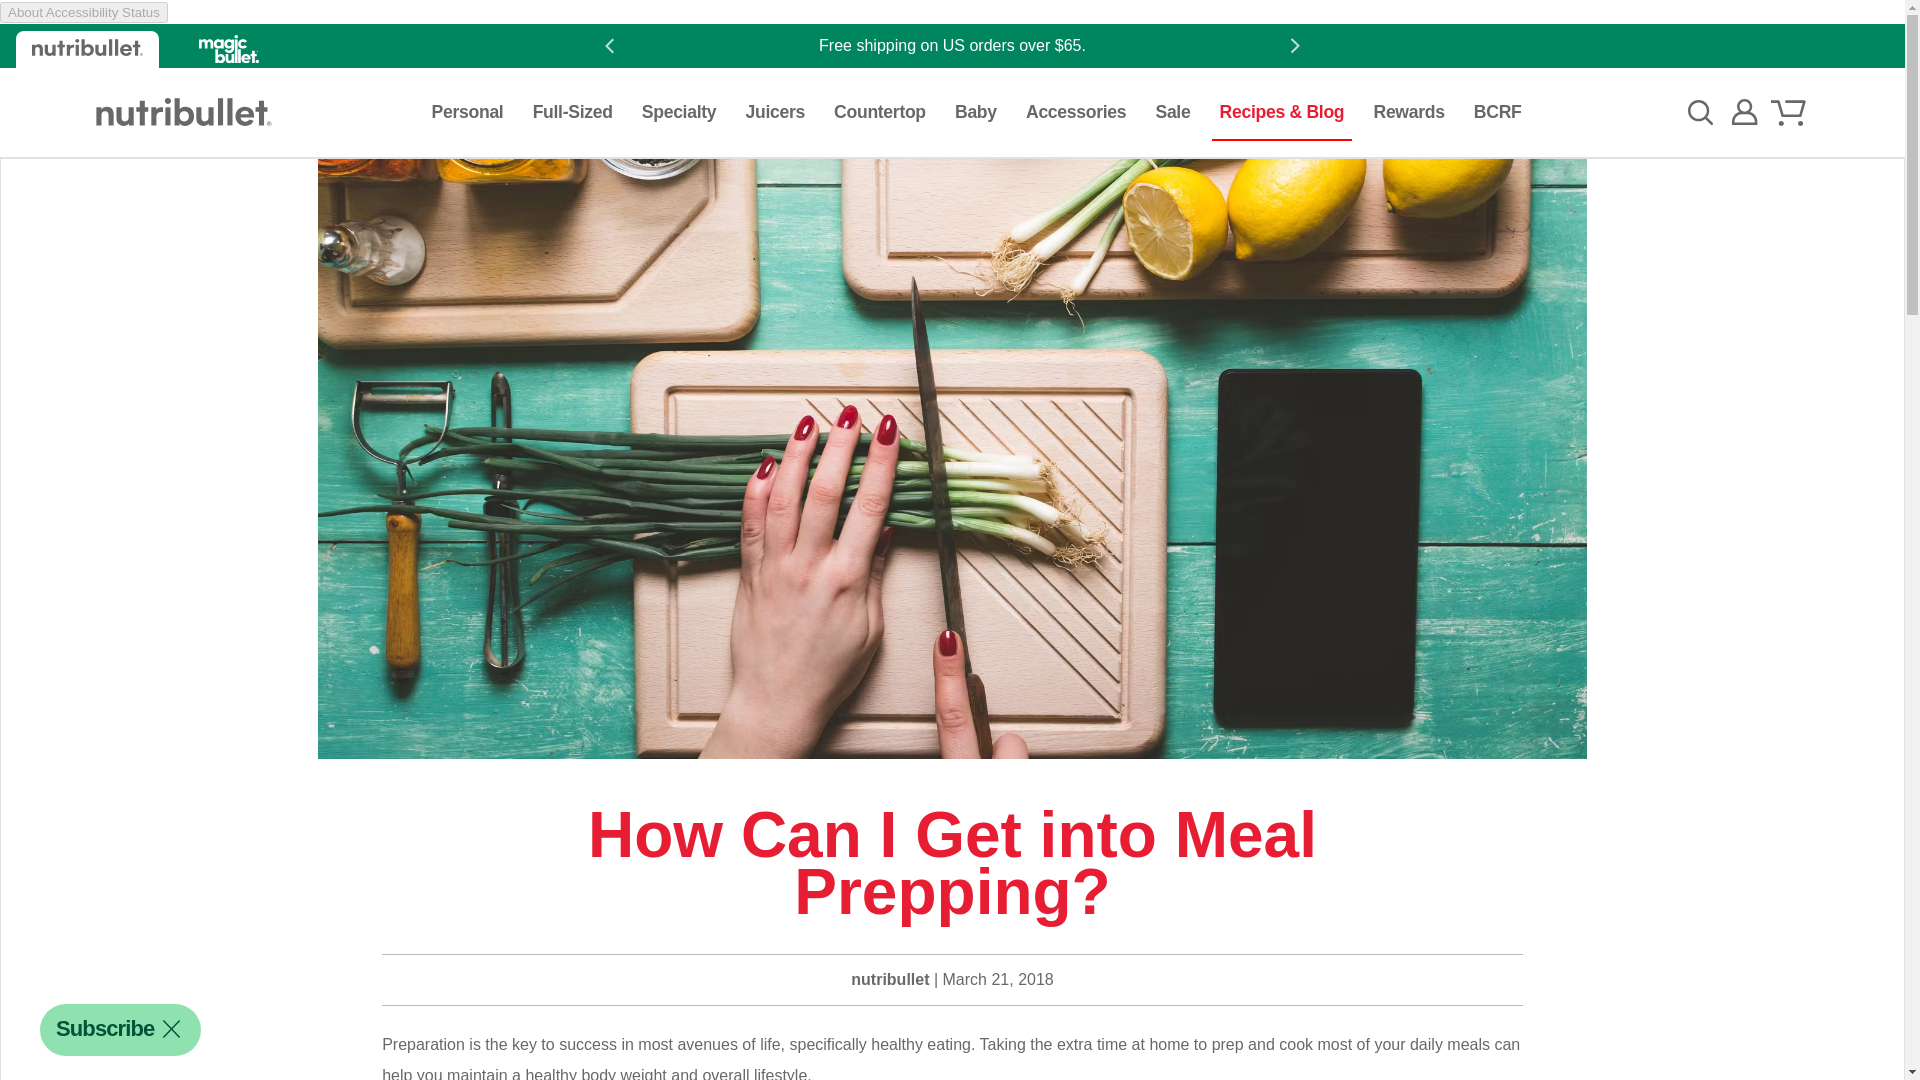 The height and width of the screenshot is (1080, 1920). What do you see at coordinates (170, 1028) in the screenshot?
I see `Icon to close the subscription popup` at bounding box center [170, 1028].